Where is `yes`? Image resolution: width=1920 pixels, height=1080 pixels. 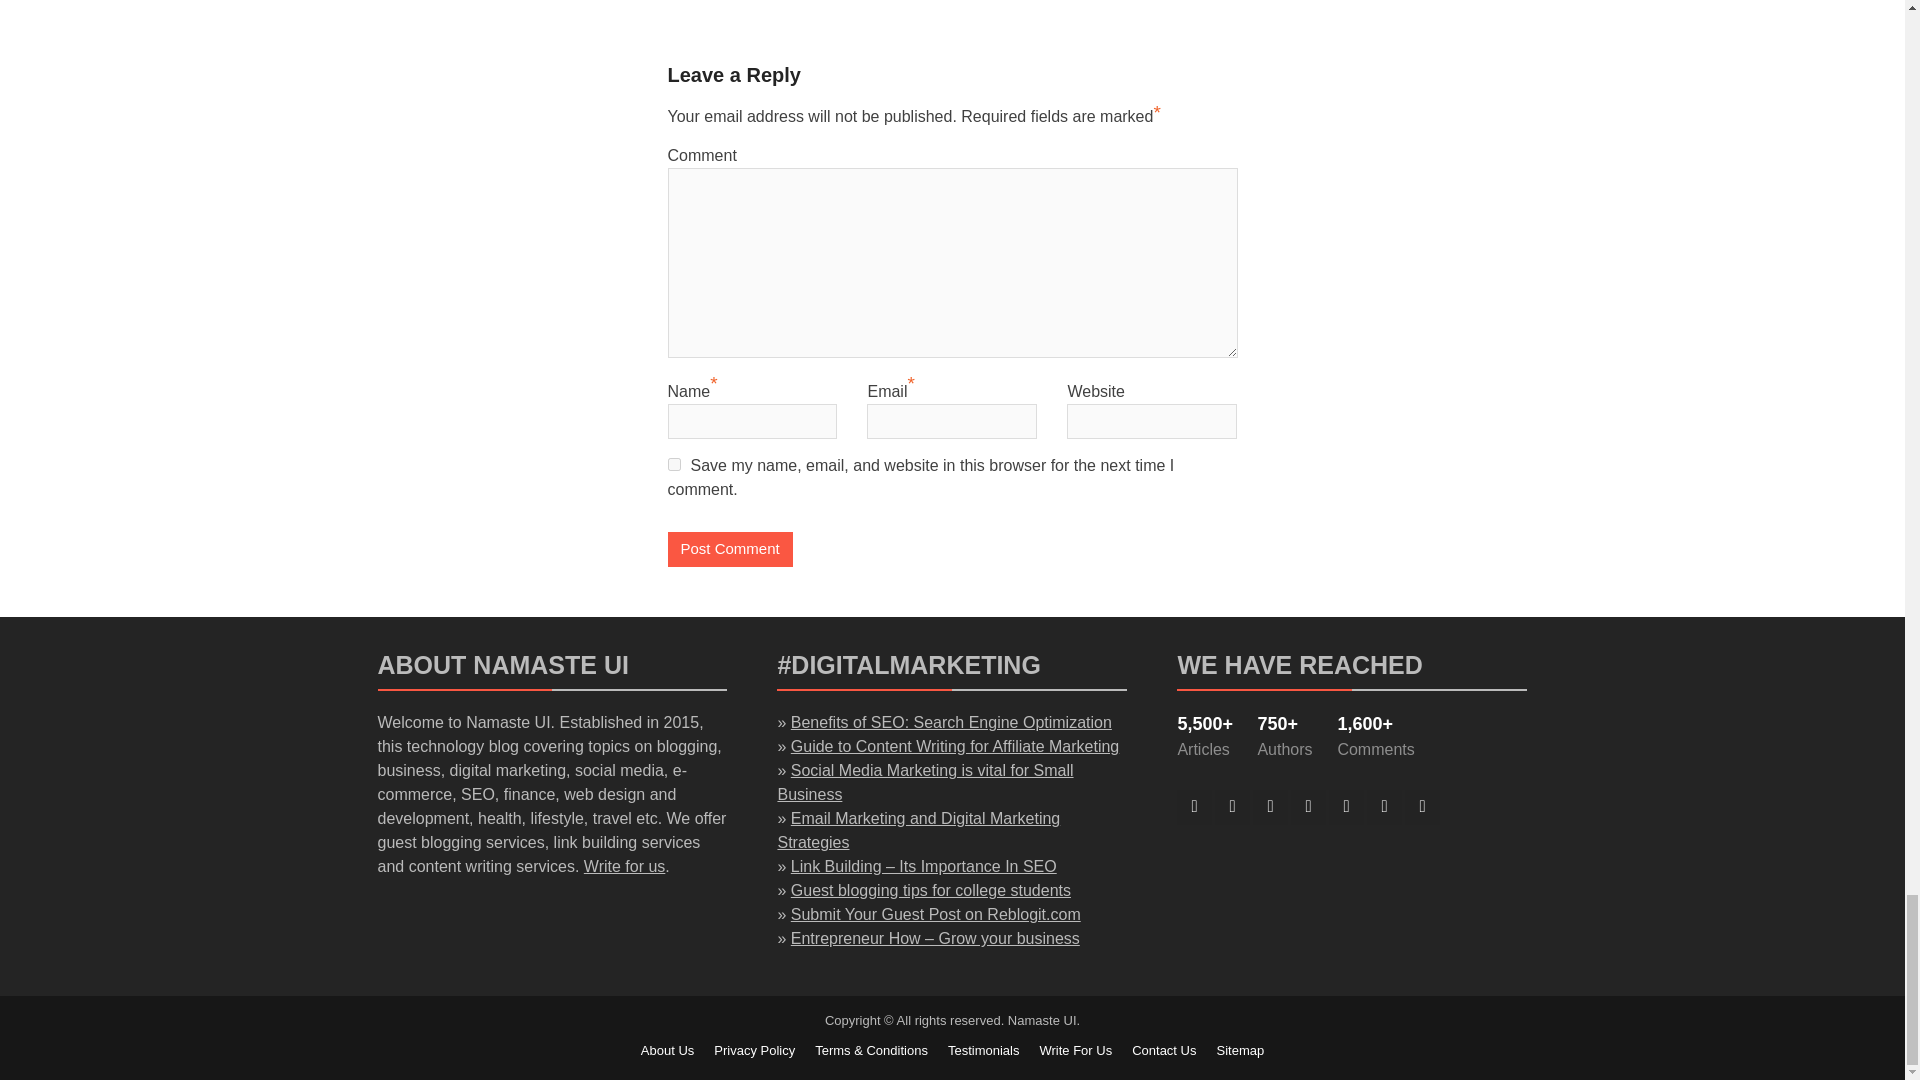
yes is located at coordinates (674, 464).